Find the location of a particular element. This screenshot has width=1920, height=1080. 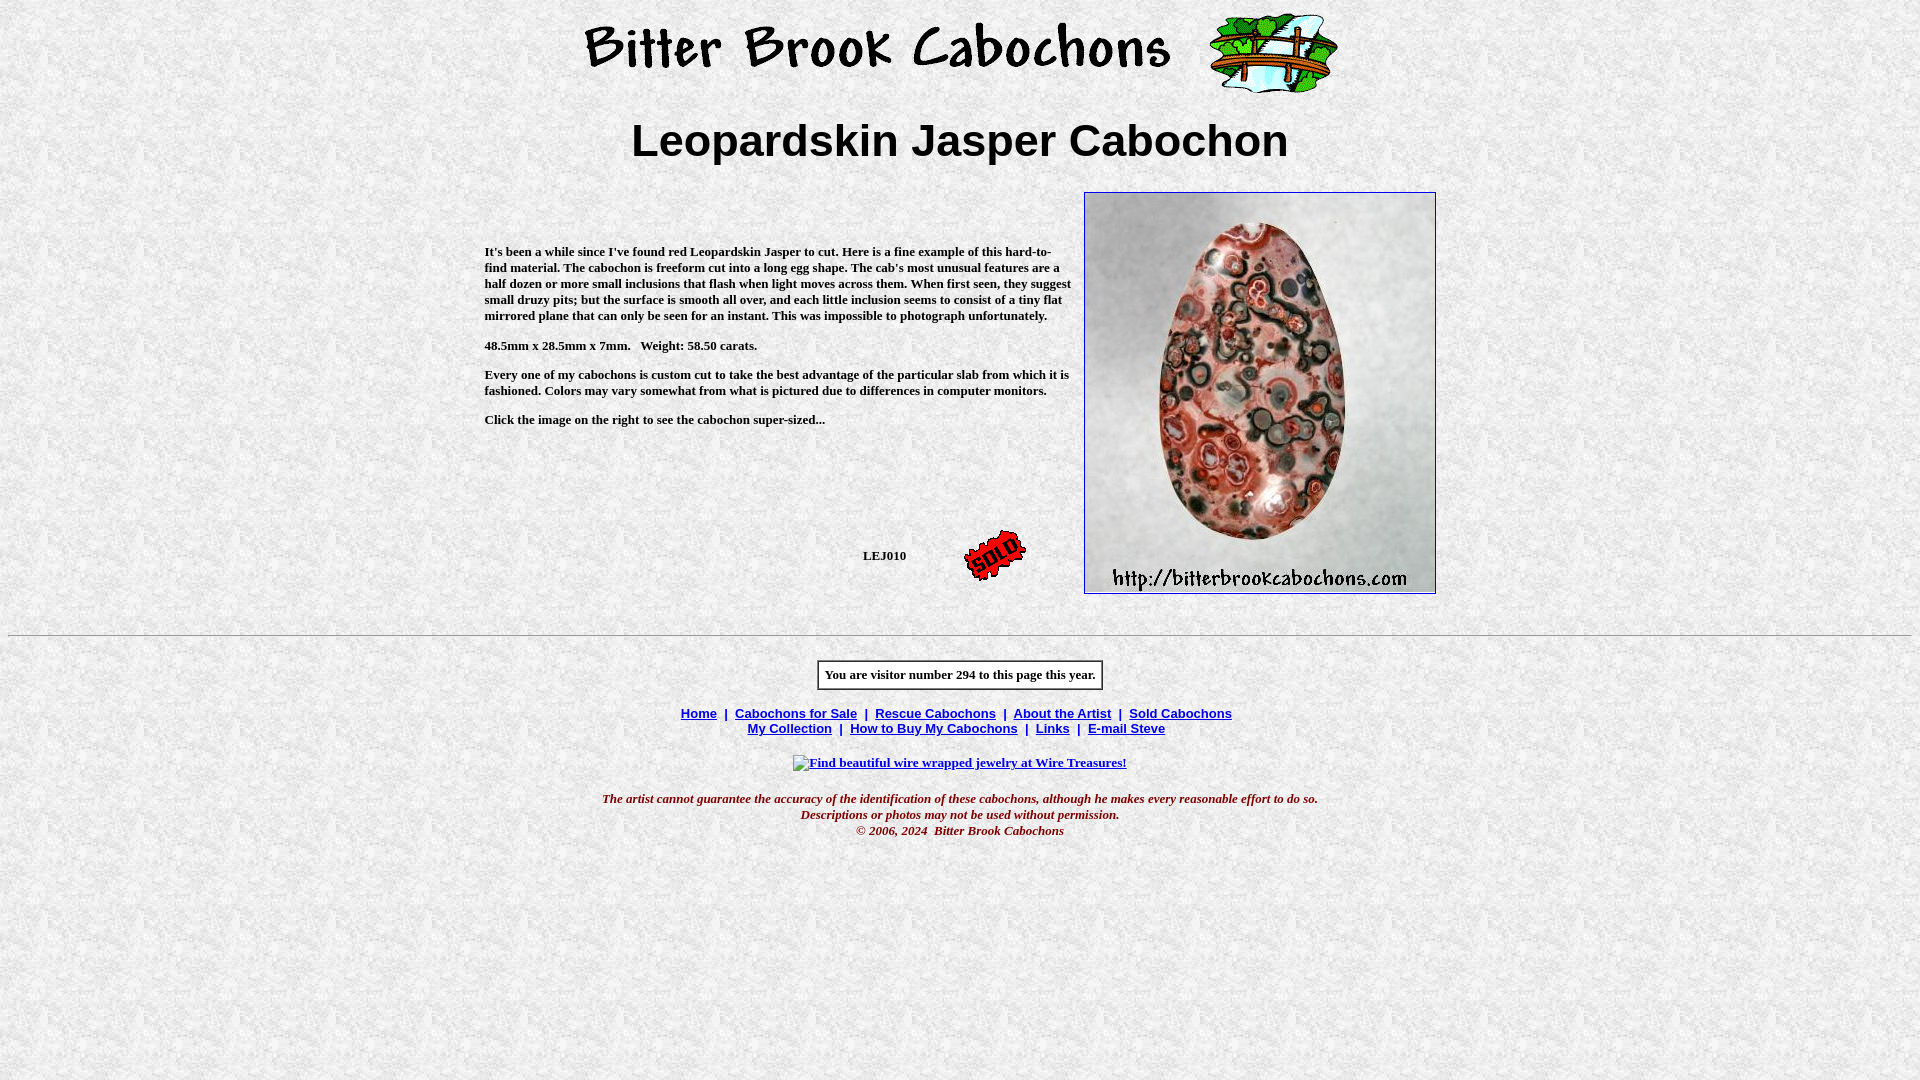

How to Buy My Cabochons is located at coordinates (934, 728).